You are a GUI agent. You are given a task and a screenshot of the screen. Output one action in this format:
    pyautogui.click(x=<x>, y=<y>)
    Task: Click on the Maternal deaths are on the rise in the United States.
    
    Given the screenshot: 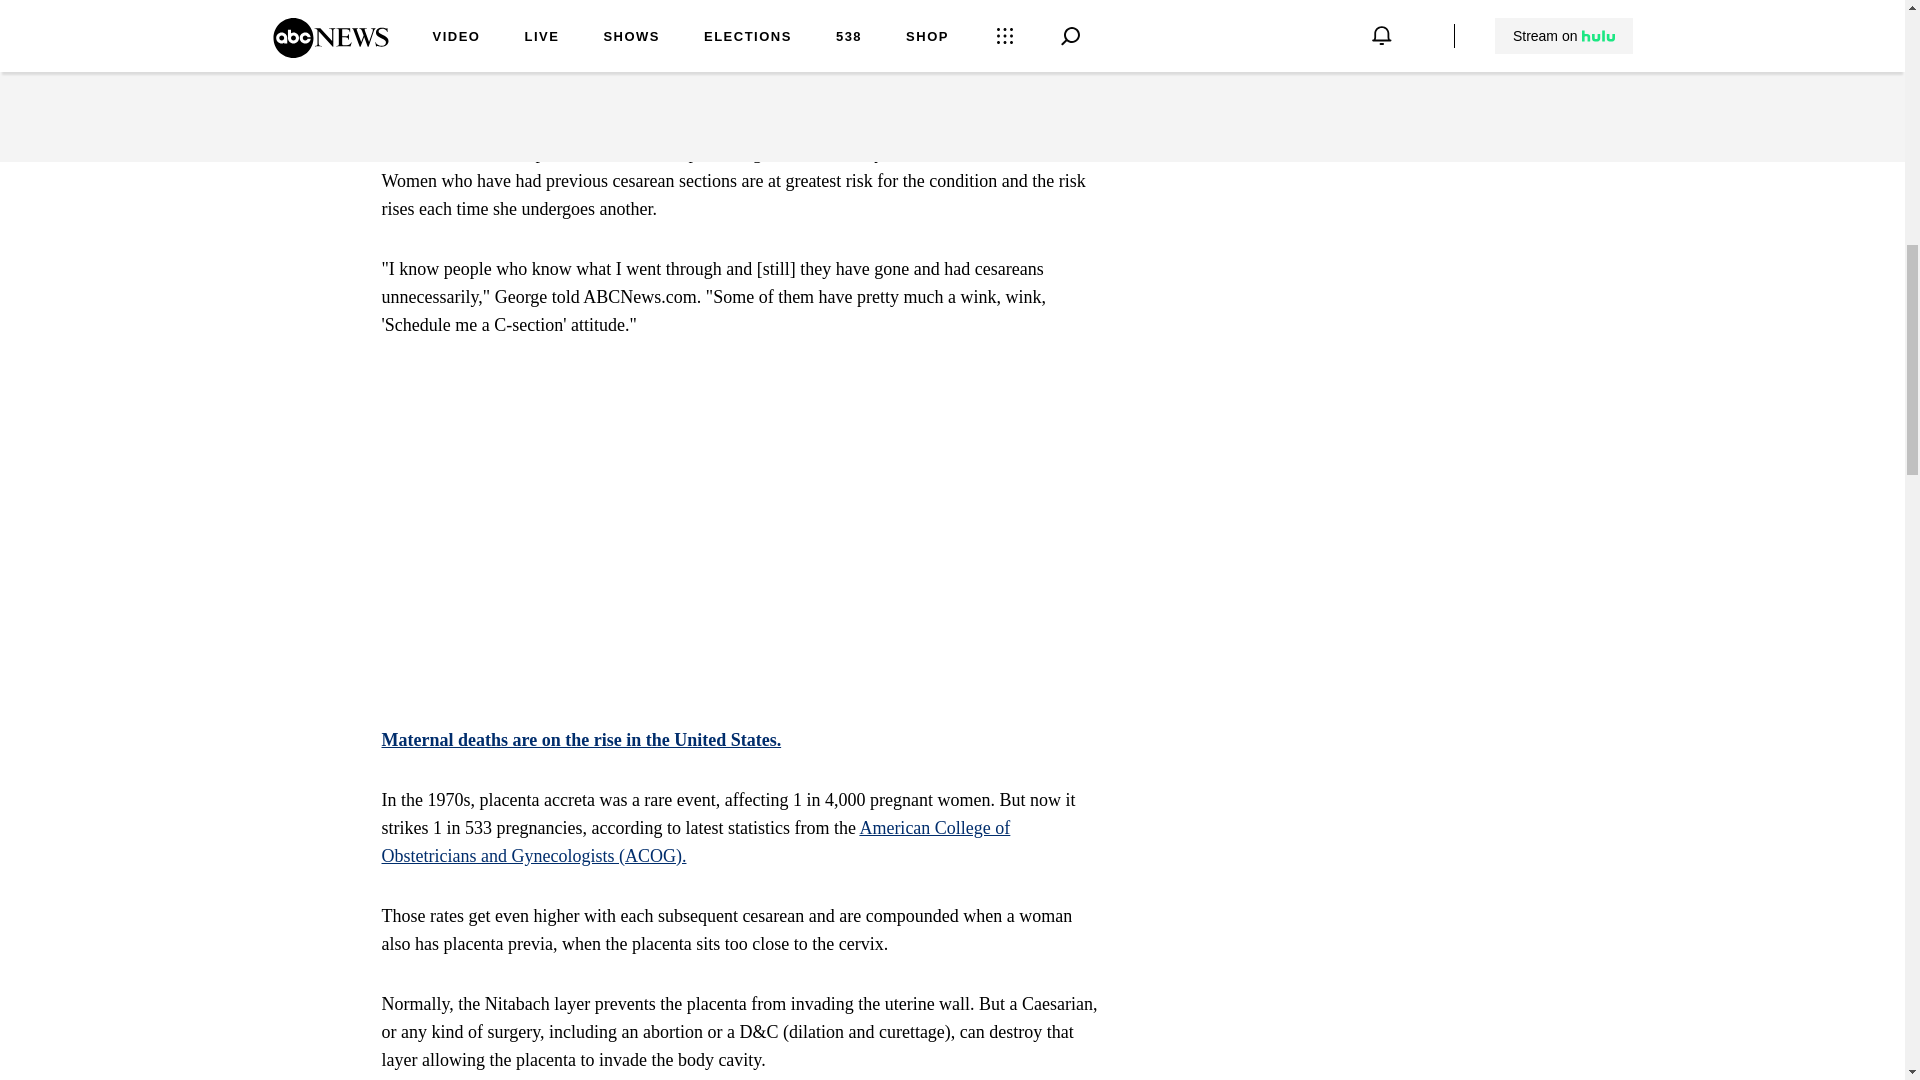 What is the action you would take?
    pyautogui.click(x=582, y=740)
    